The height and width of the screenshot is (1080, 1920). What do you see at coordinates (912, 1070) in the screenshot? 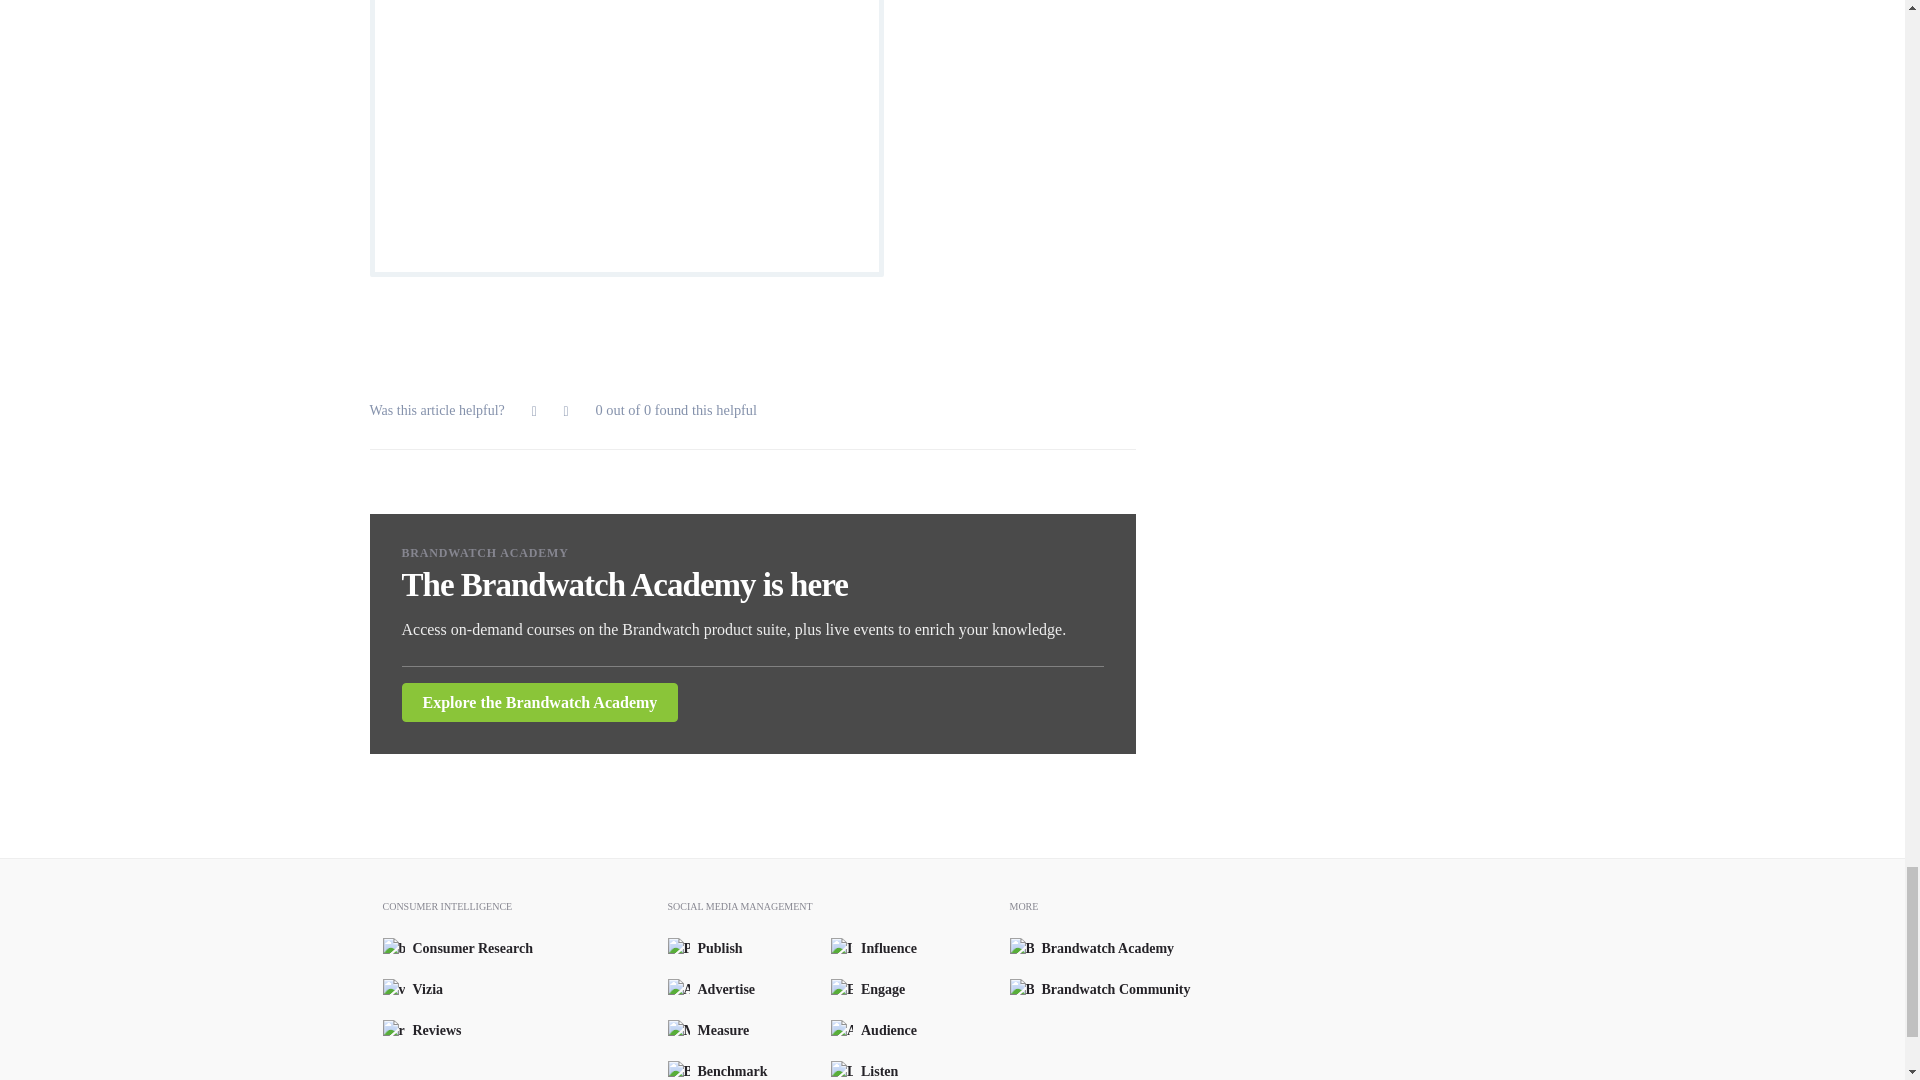
I see `Listen` at bounding box center [912, 1070].